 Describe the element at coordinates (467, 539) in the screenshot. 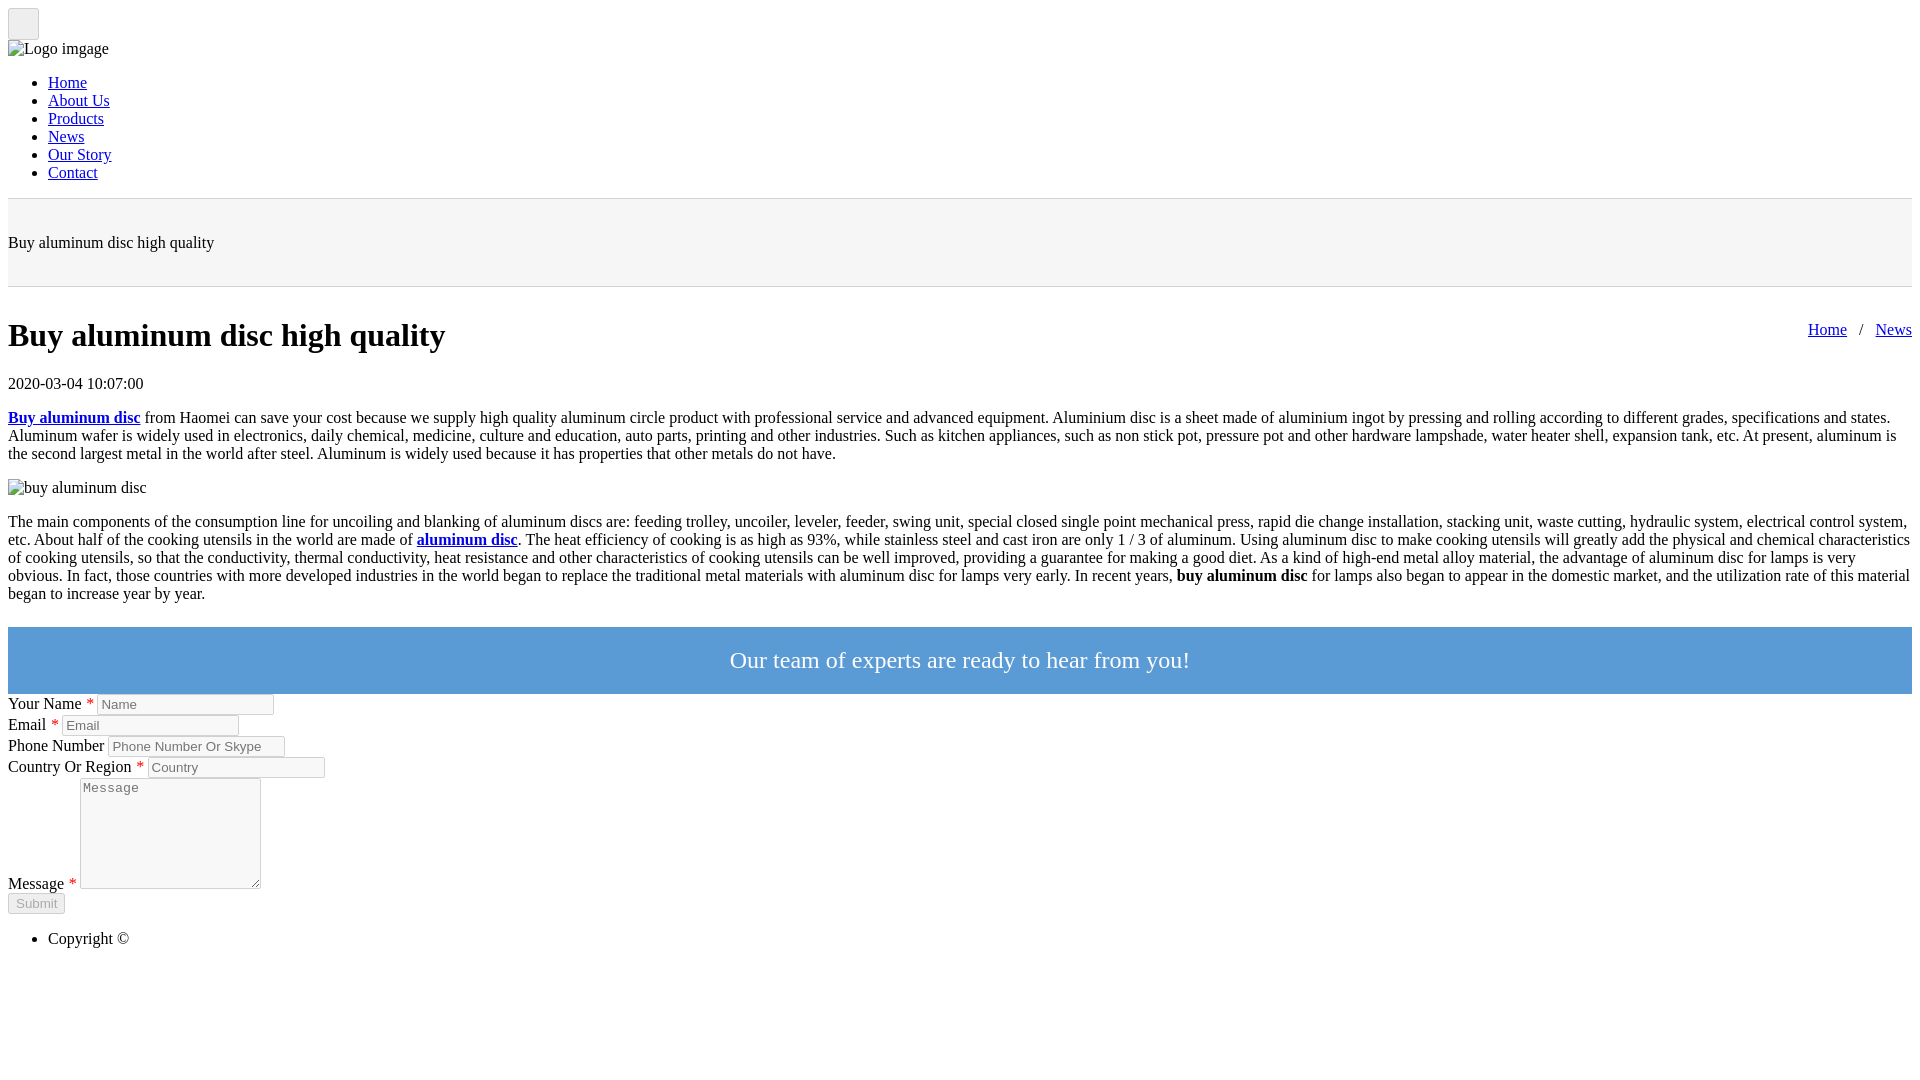

I see `aluminum disc` at that location.